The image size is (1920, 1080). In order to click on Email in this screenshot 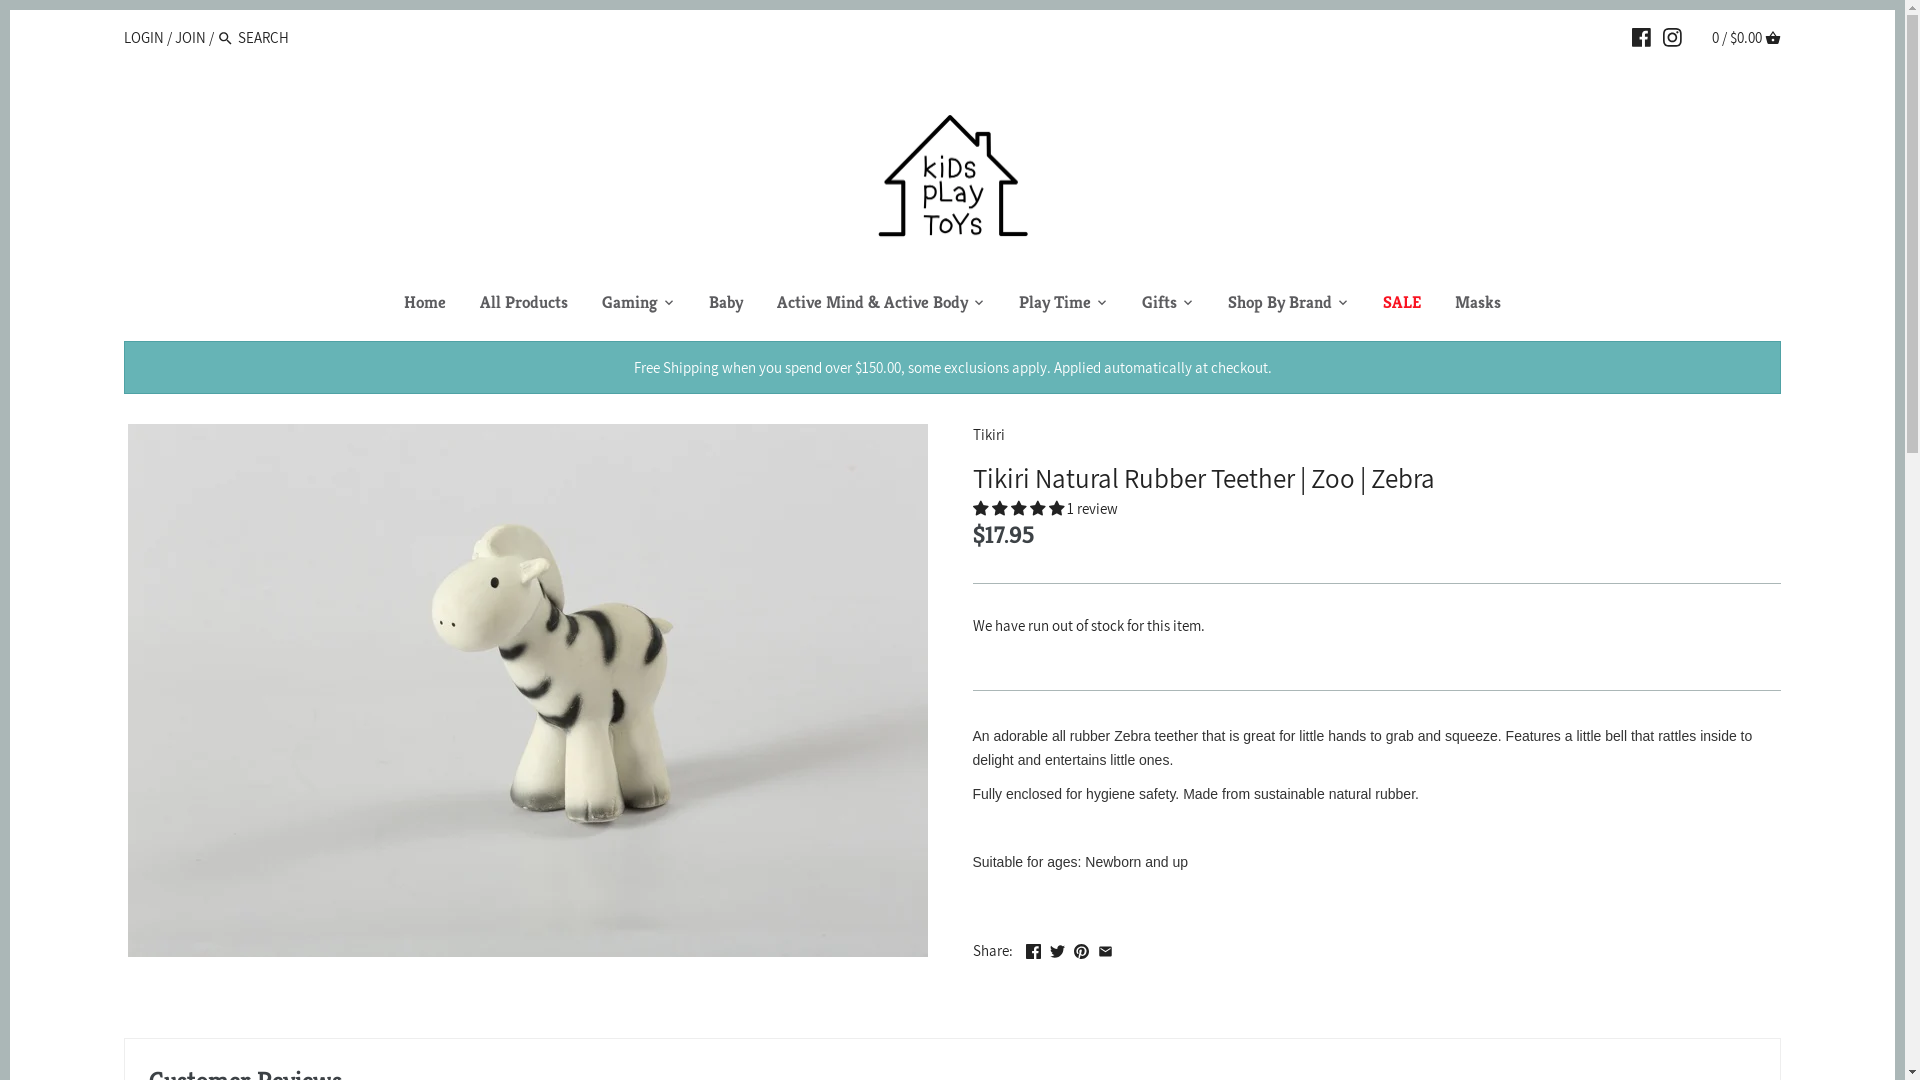, I will do `click(1106, 948)`.